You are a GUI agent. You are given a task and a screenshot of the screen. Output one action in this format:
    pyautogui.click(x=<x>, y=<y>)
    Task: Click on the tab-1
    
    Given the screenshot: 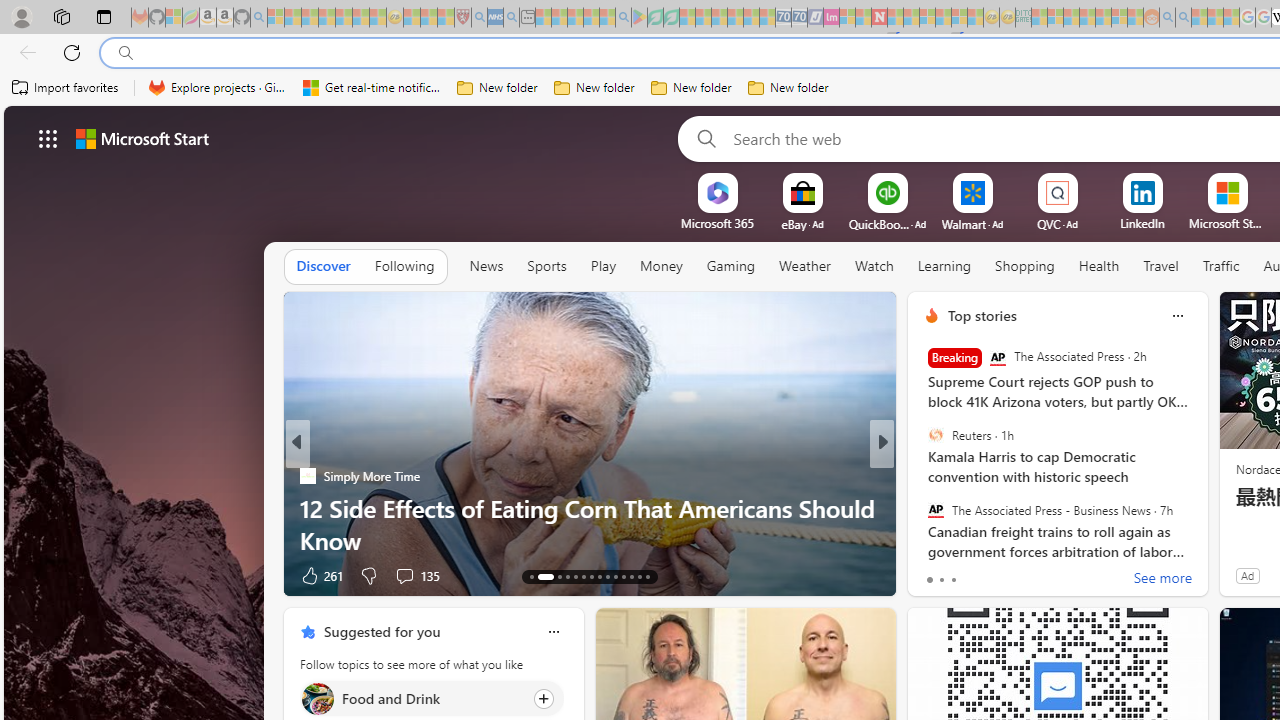 What is the action you would take?
    pyautogui.click(x=941, y=580)
    